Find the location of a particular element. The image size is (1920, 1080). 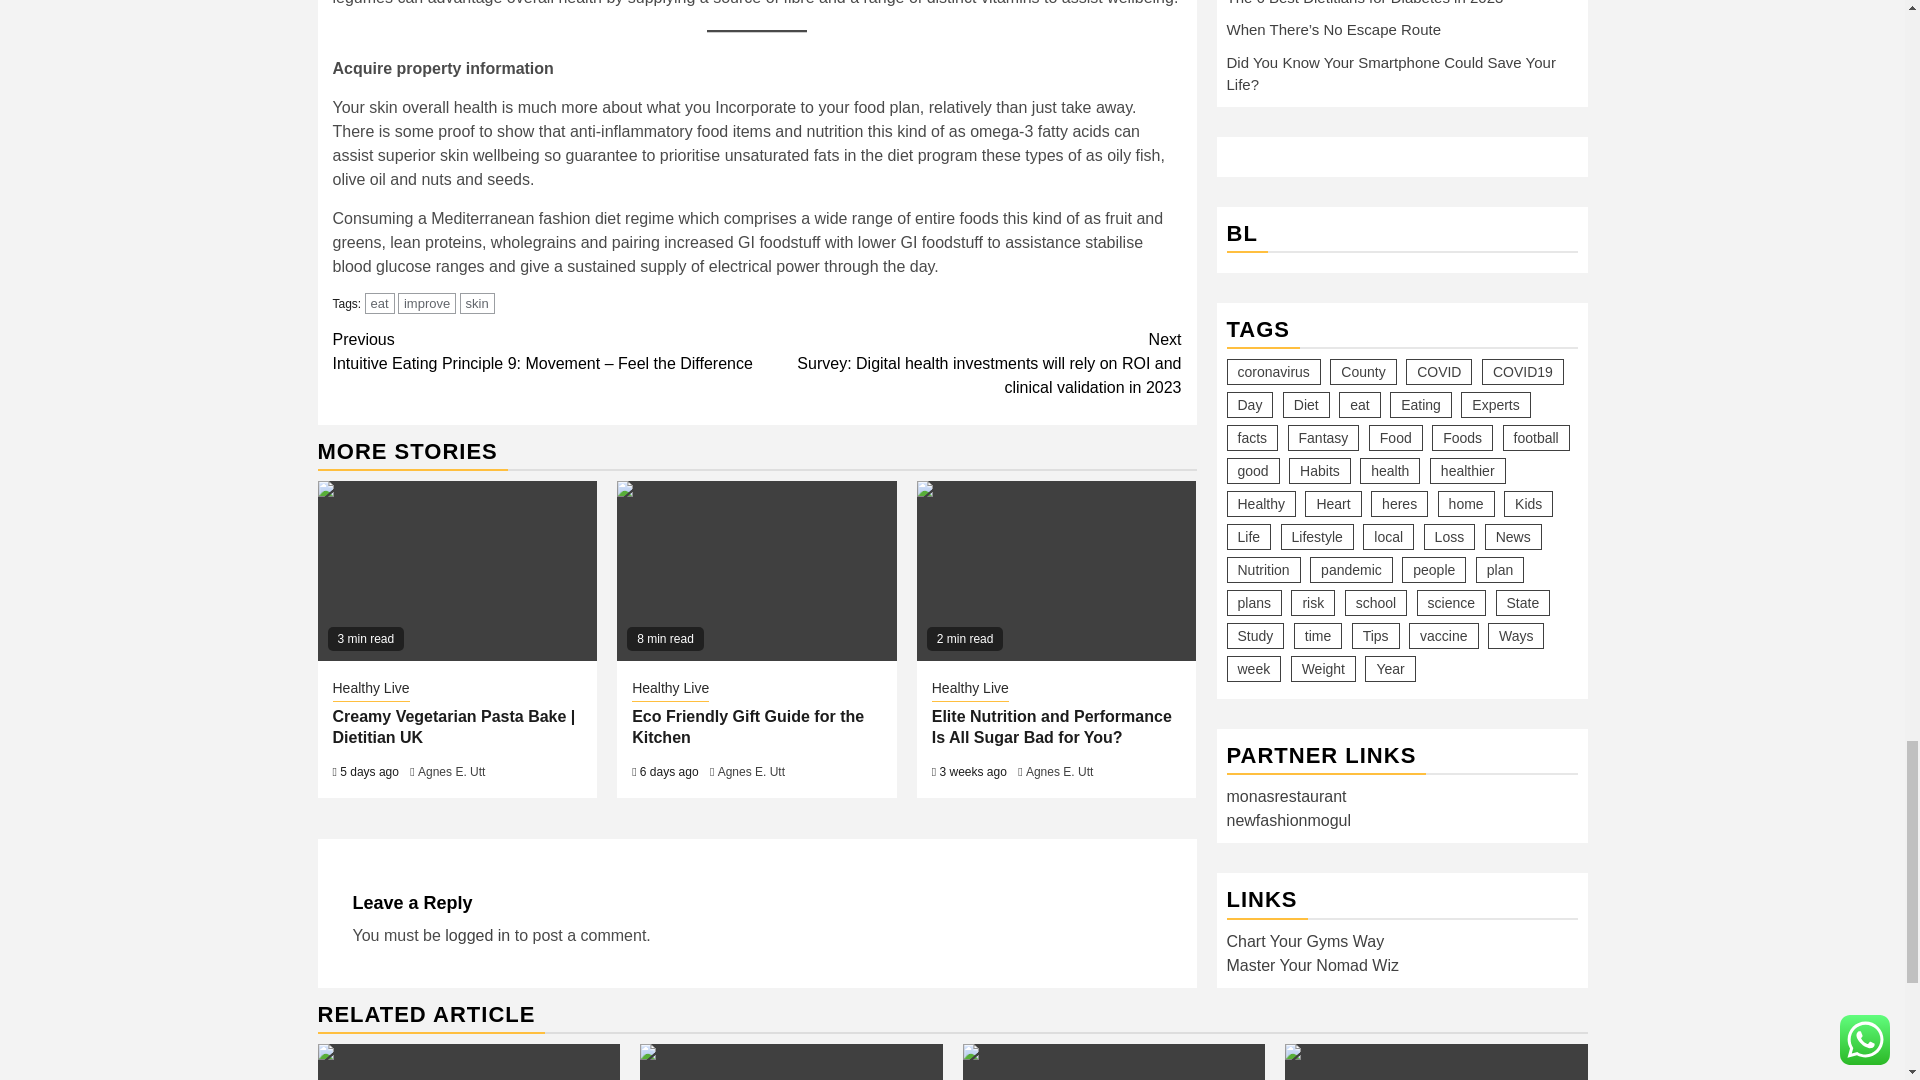

Agnes E. Utt is located at coordinates (1058, 771).